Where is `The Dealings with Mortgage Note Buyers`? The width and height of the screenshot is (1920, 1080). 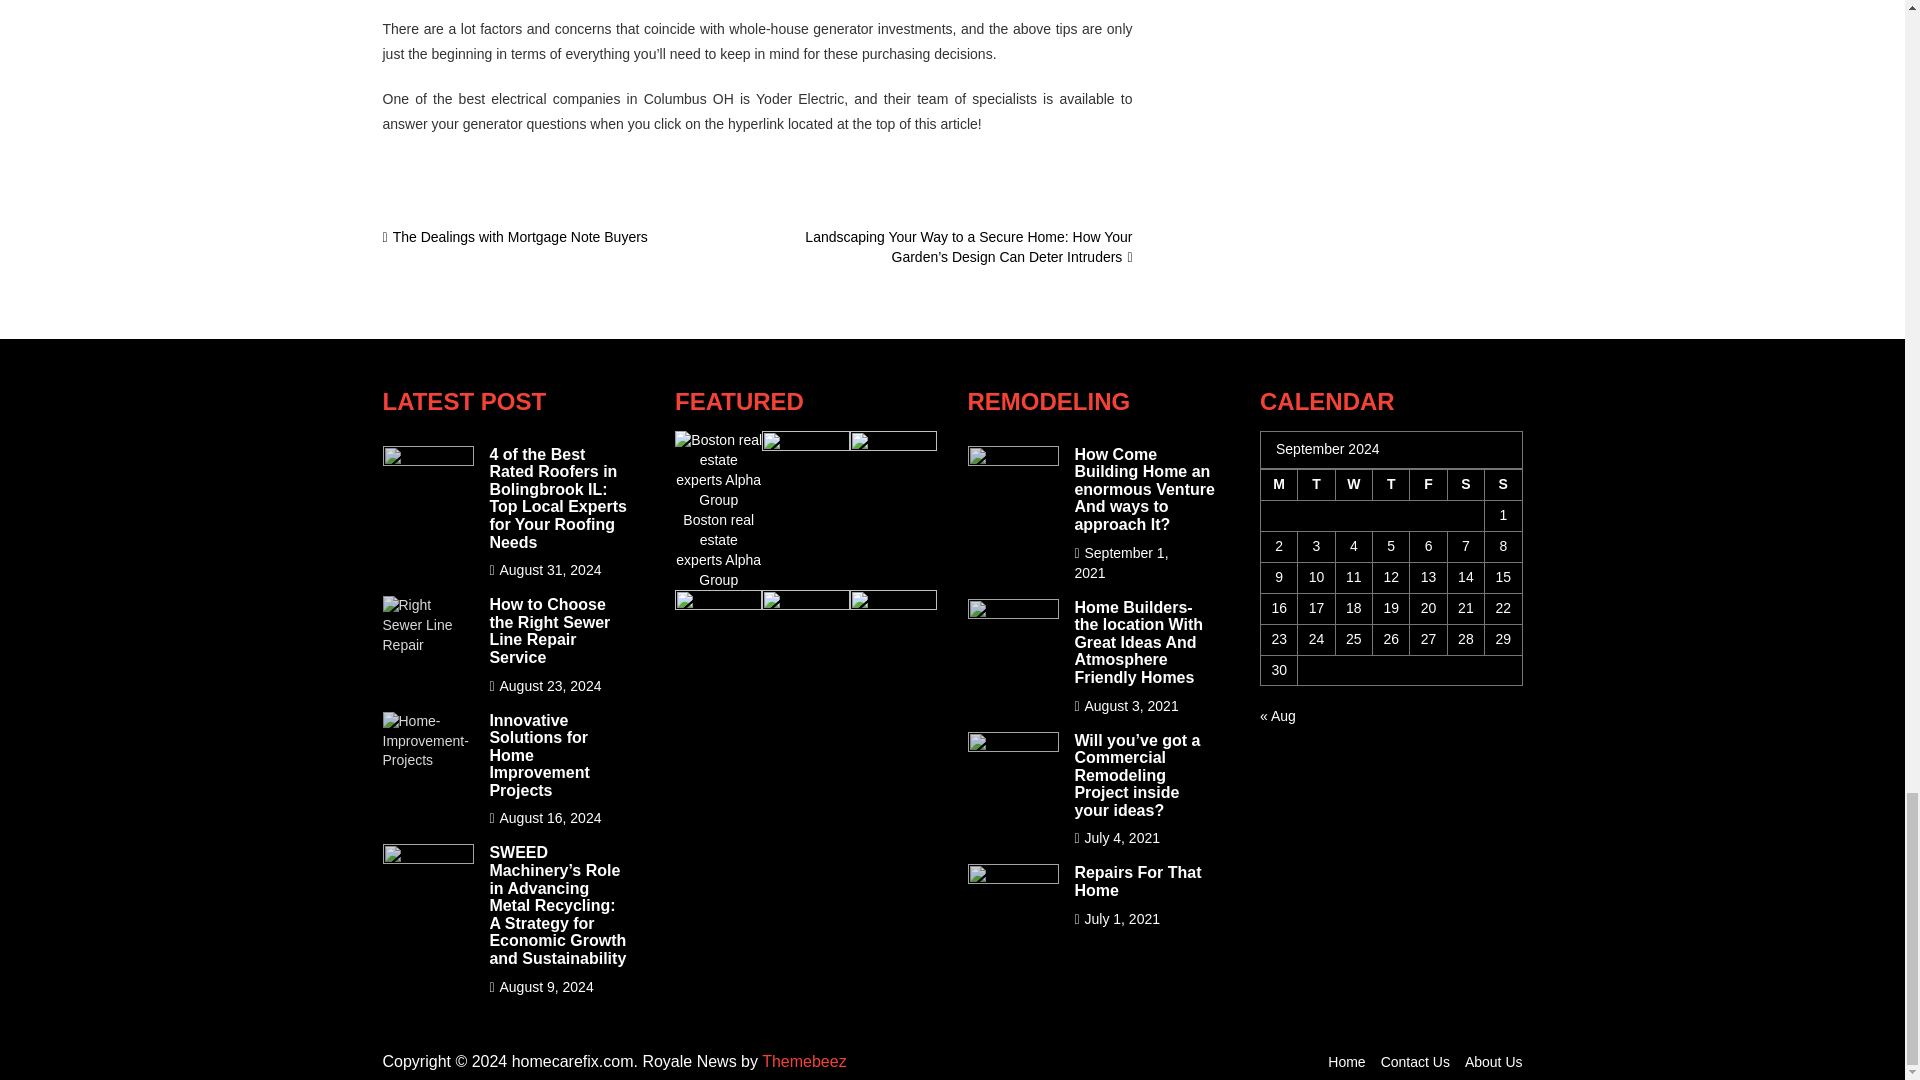 The Dealings with Mortgage Note Buyers is located at coordinates (514, 236).